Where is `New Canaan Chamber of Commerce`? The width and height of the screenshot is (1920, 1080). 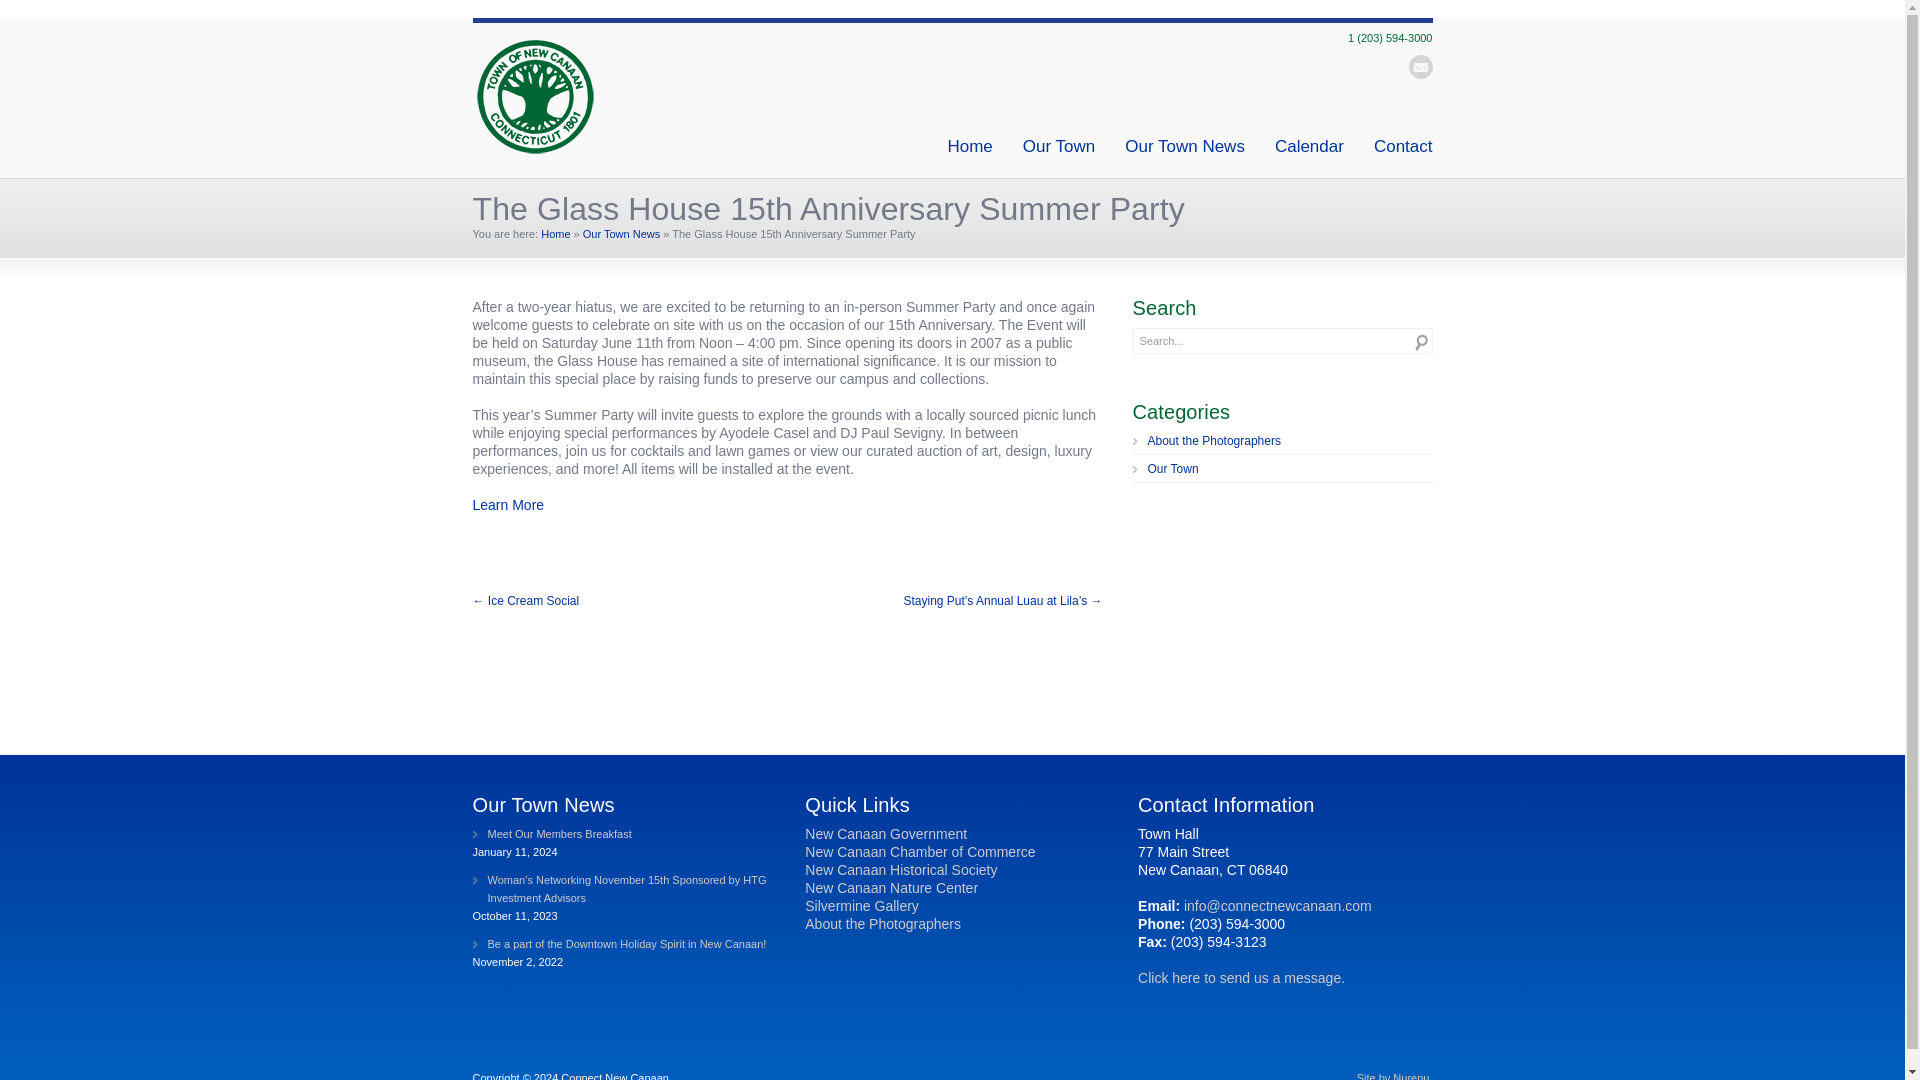 New Canaan Chamber of Commerce is located at coordinates (919, 851).